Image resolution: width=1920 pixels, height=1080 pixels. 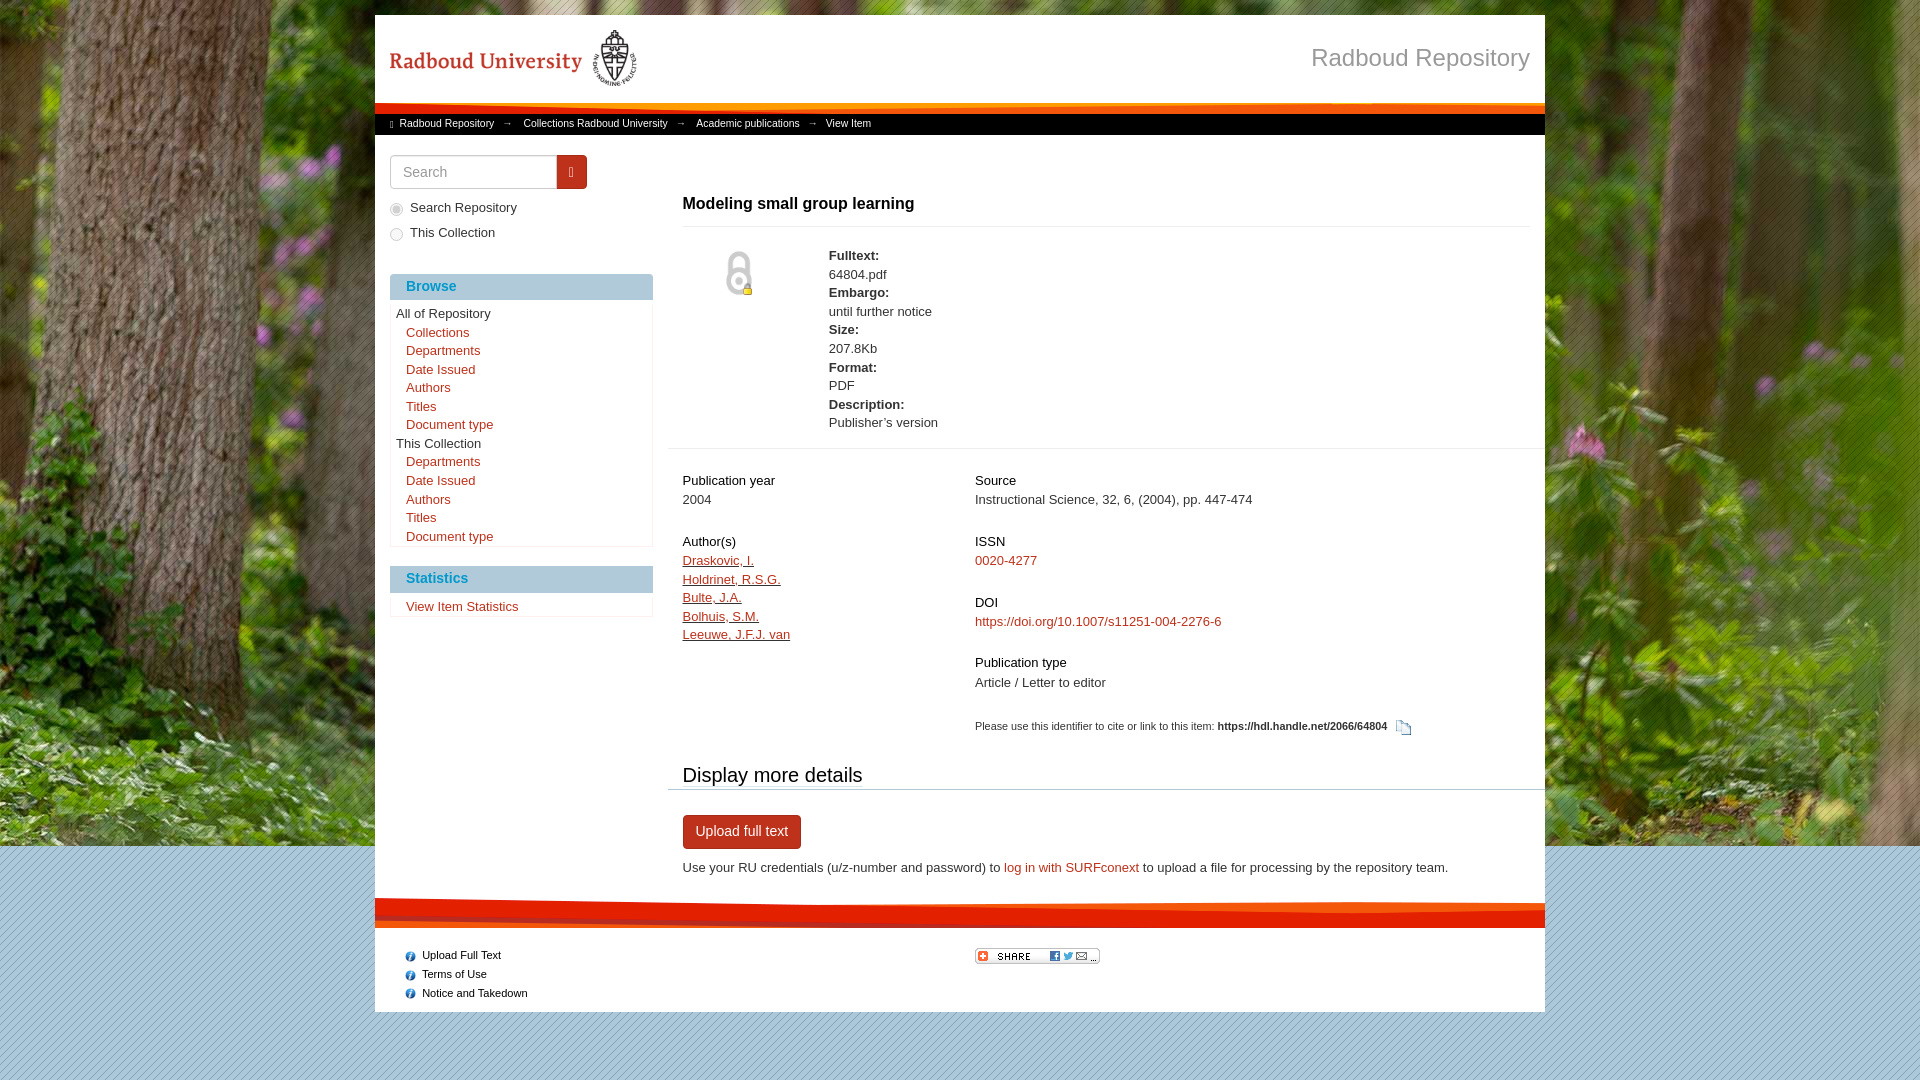 What do you see at coordinates (1006, 560) in the screenshot?
I see `0020-4277` at bounding box center [1006, 560].